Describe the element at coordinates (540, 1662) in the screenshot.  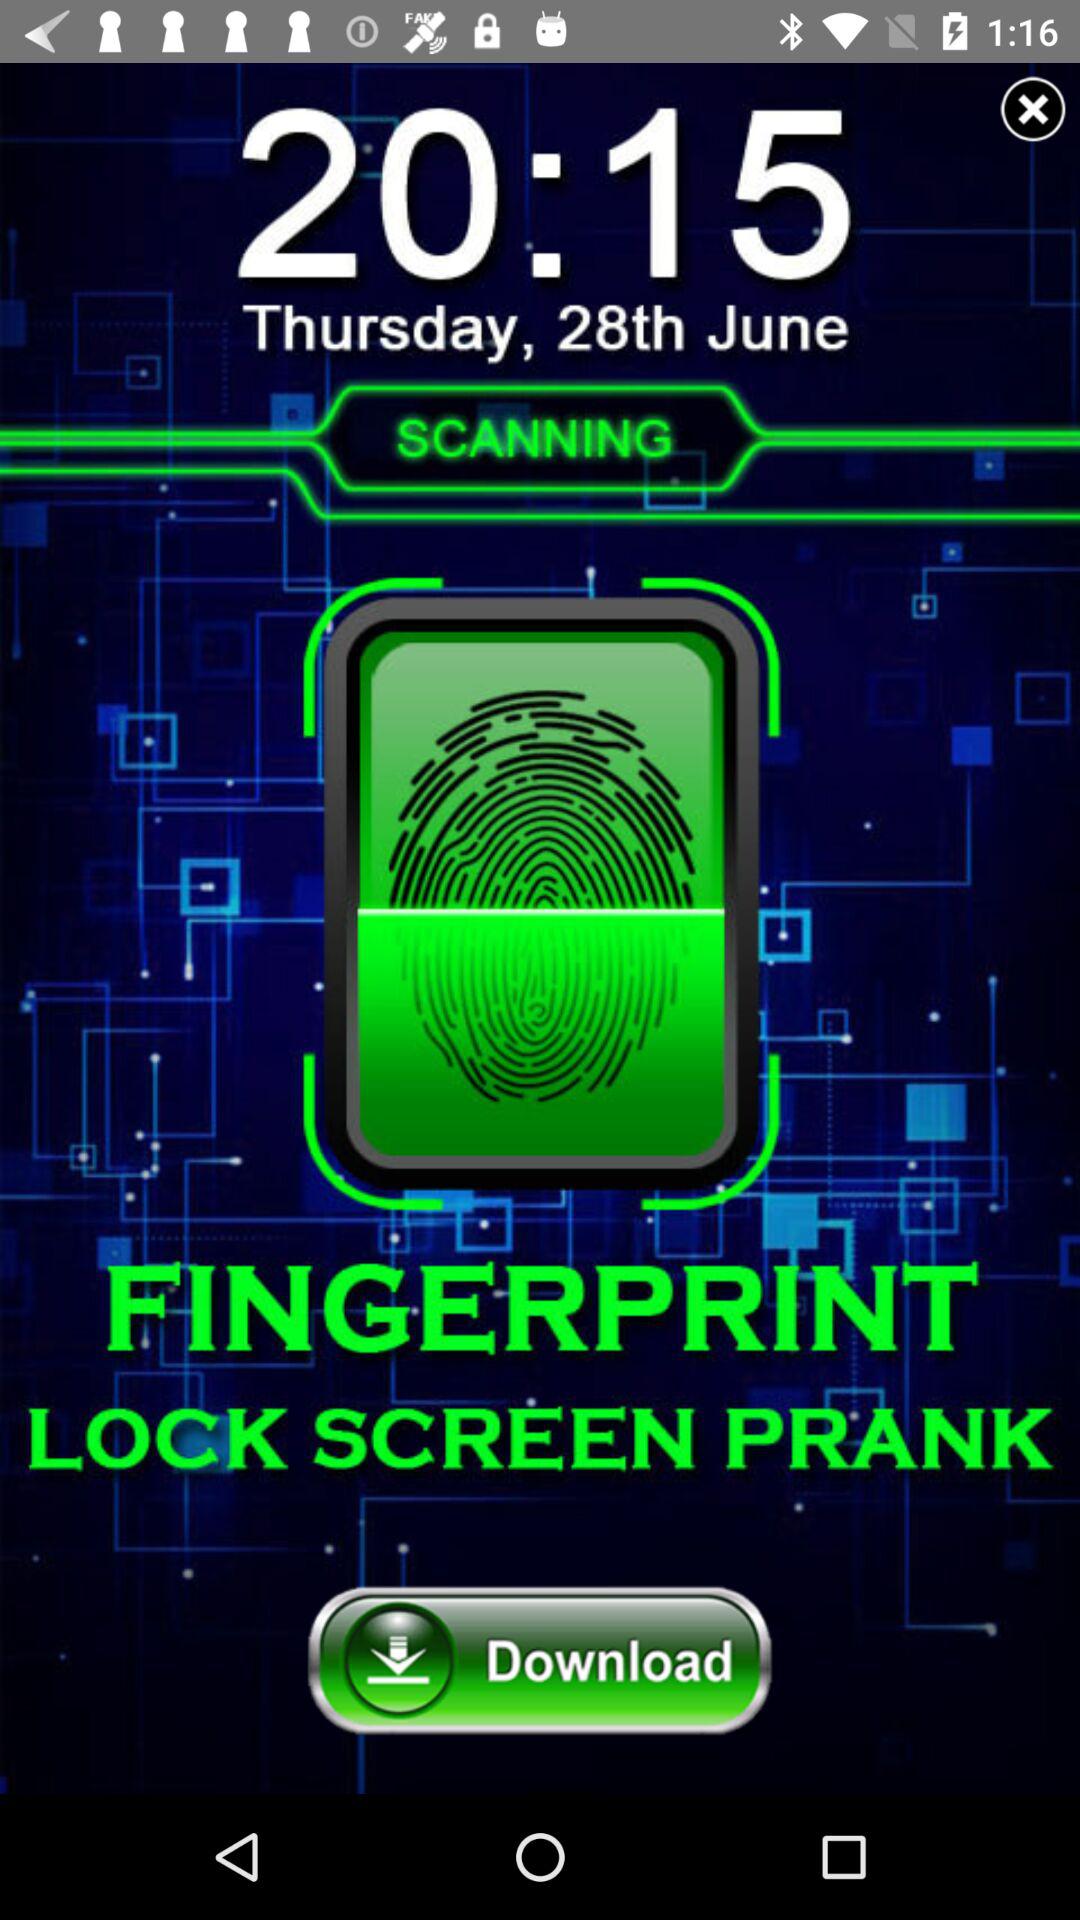
I see `downnloads the app` at that location.